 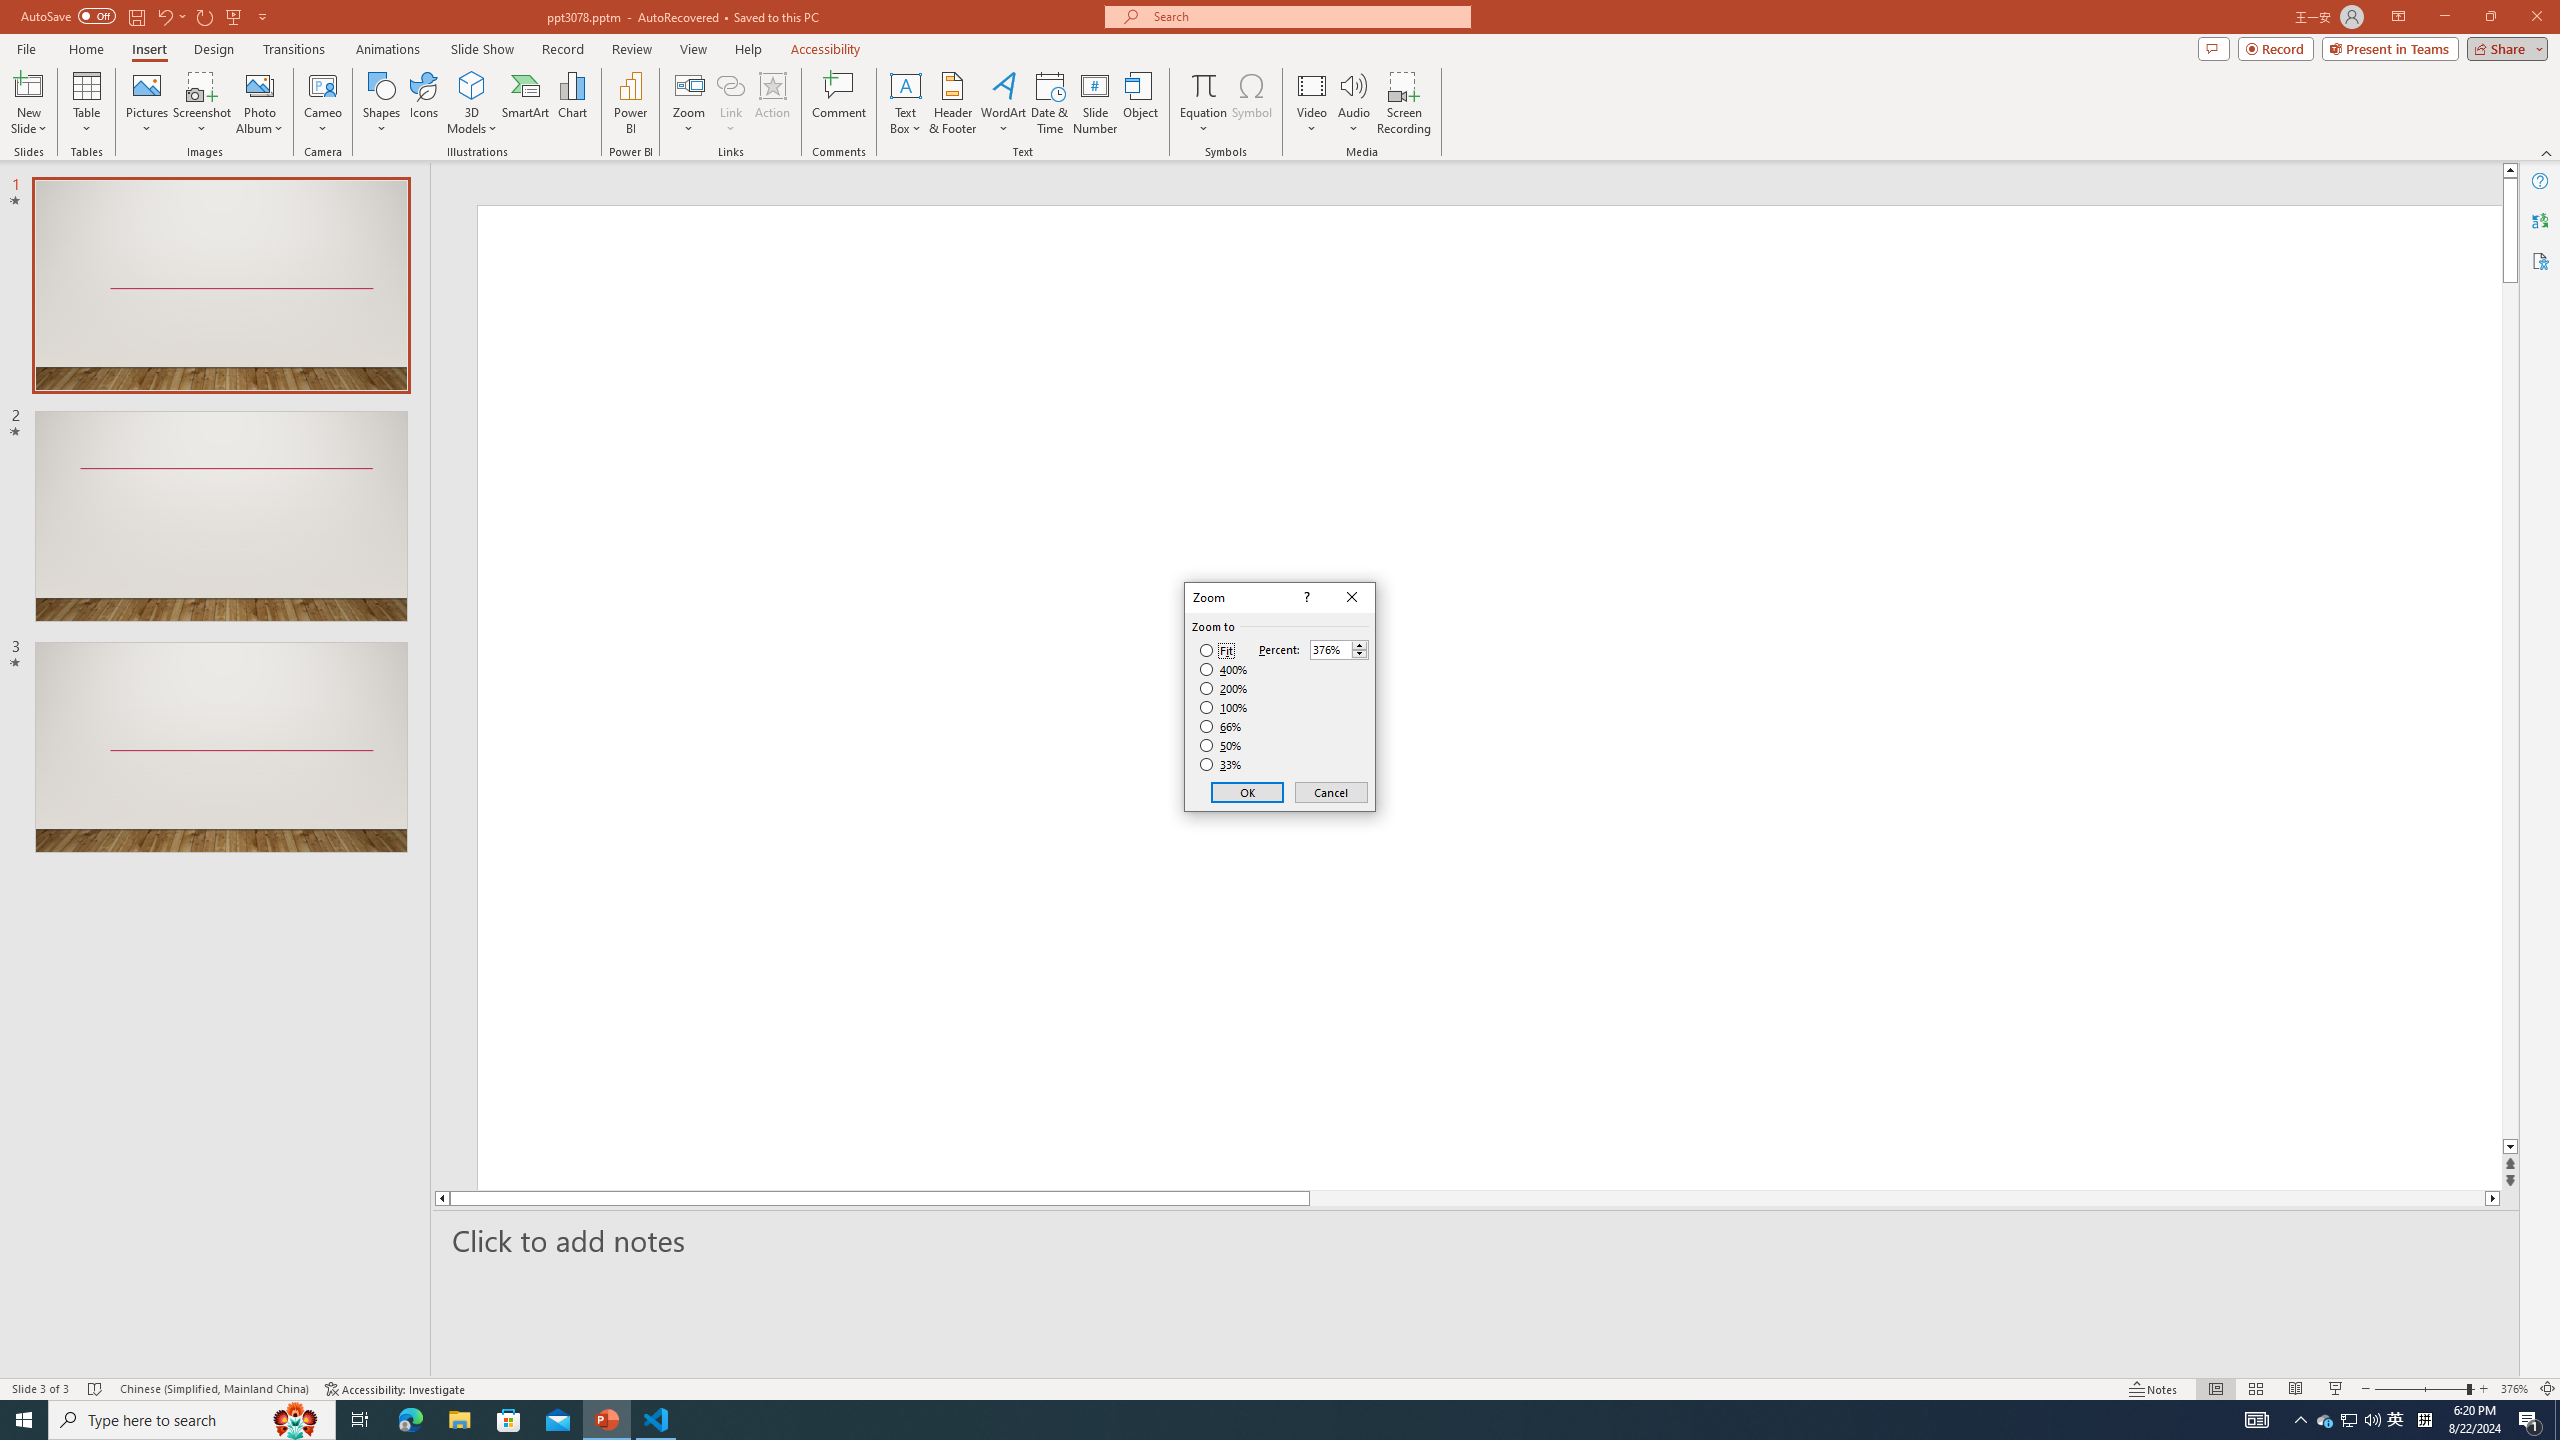 What do you see at coordinates (2350, 1420) in the screenshot?
I see `User Promoted Notification Area` at bounding box center [2350, 1420].